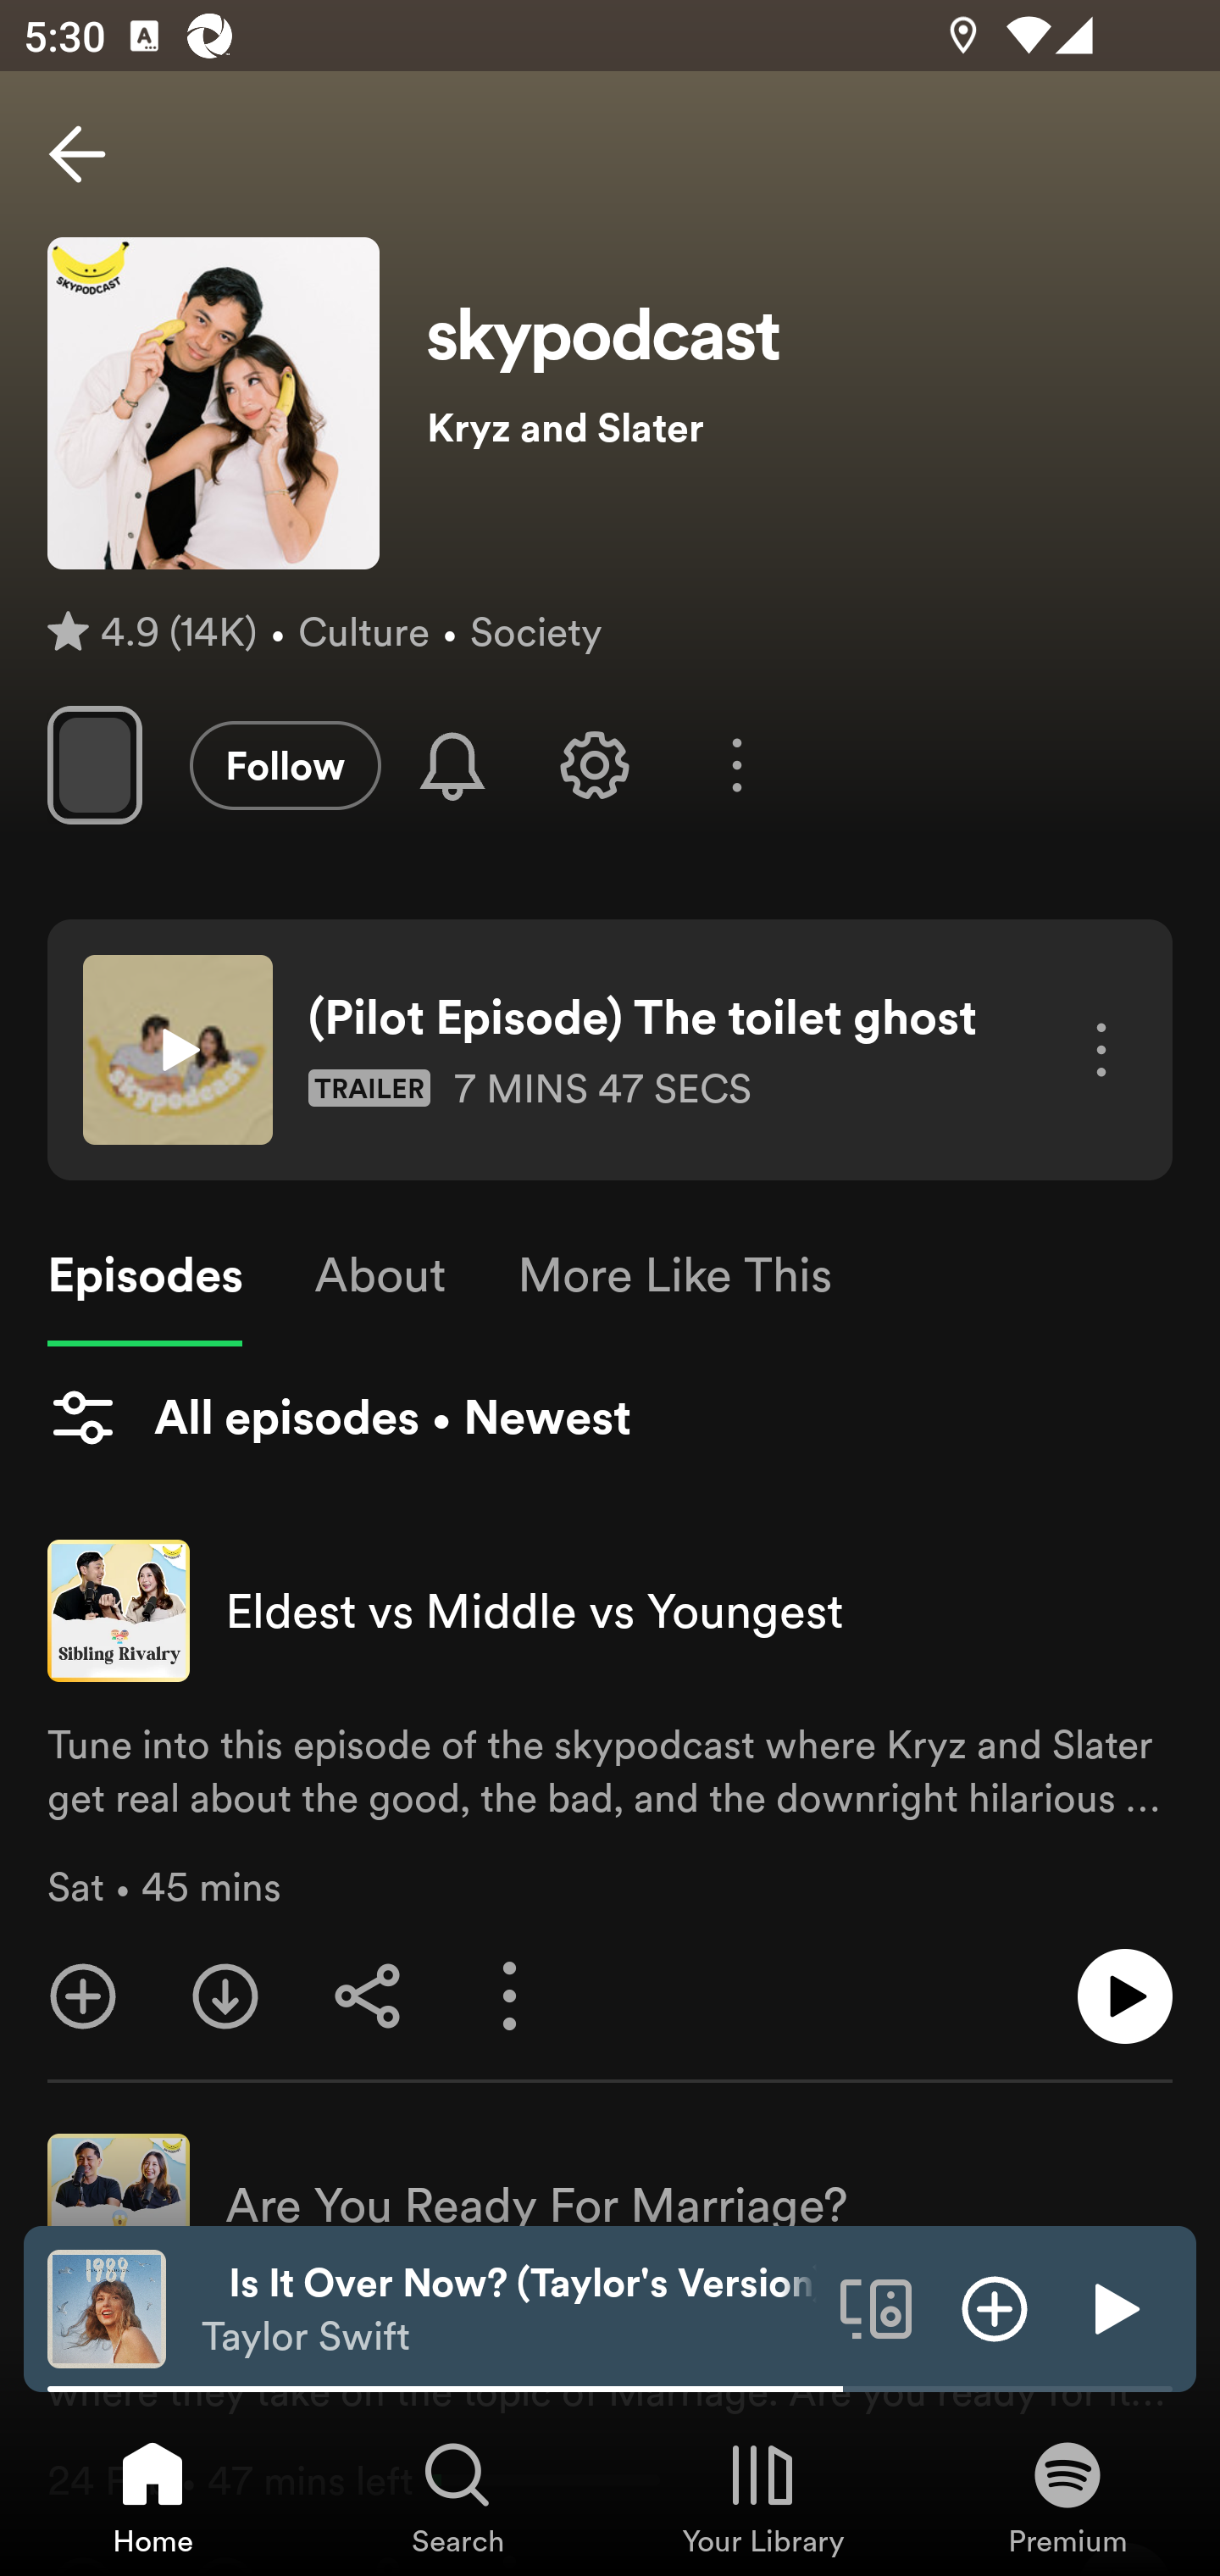 Image resolution: width=1220 pixels, height=2576 pixels. Describe the element at coordinates (83, 2547) in the screenshot. I see `Add Are You Ready For Marriage? to Your Episodes` at that location.